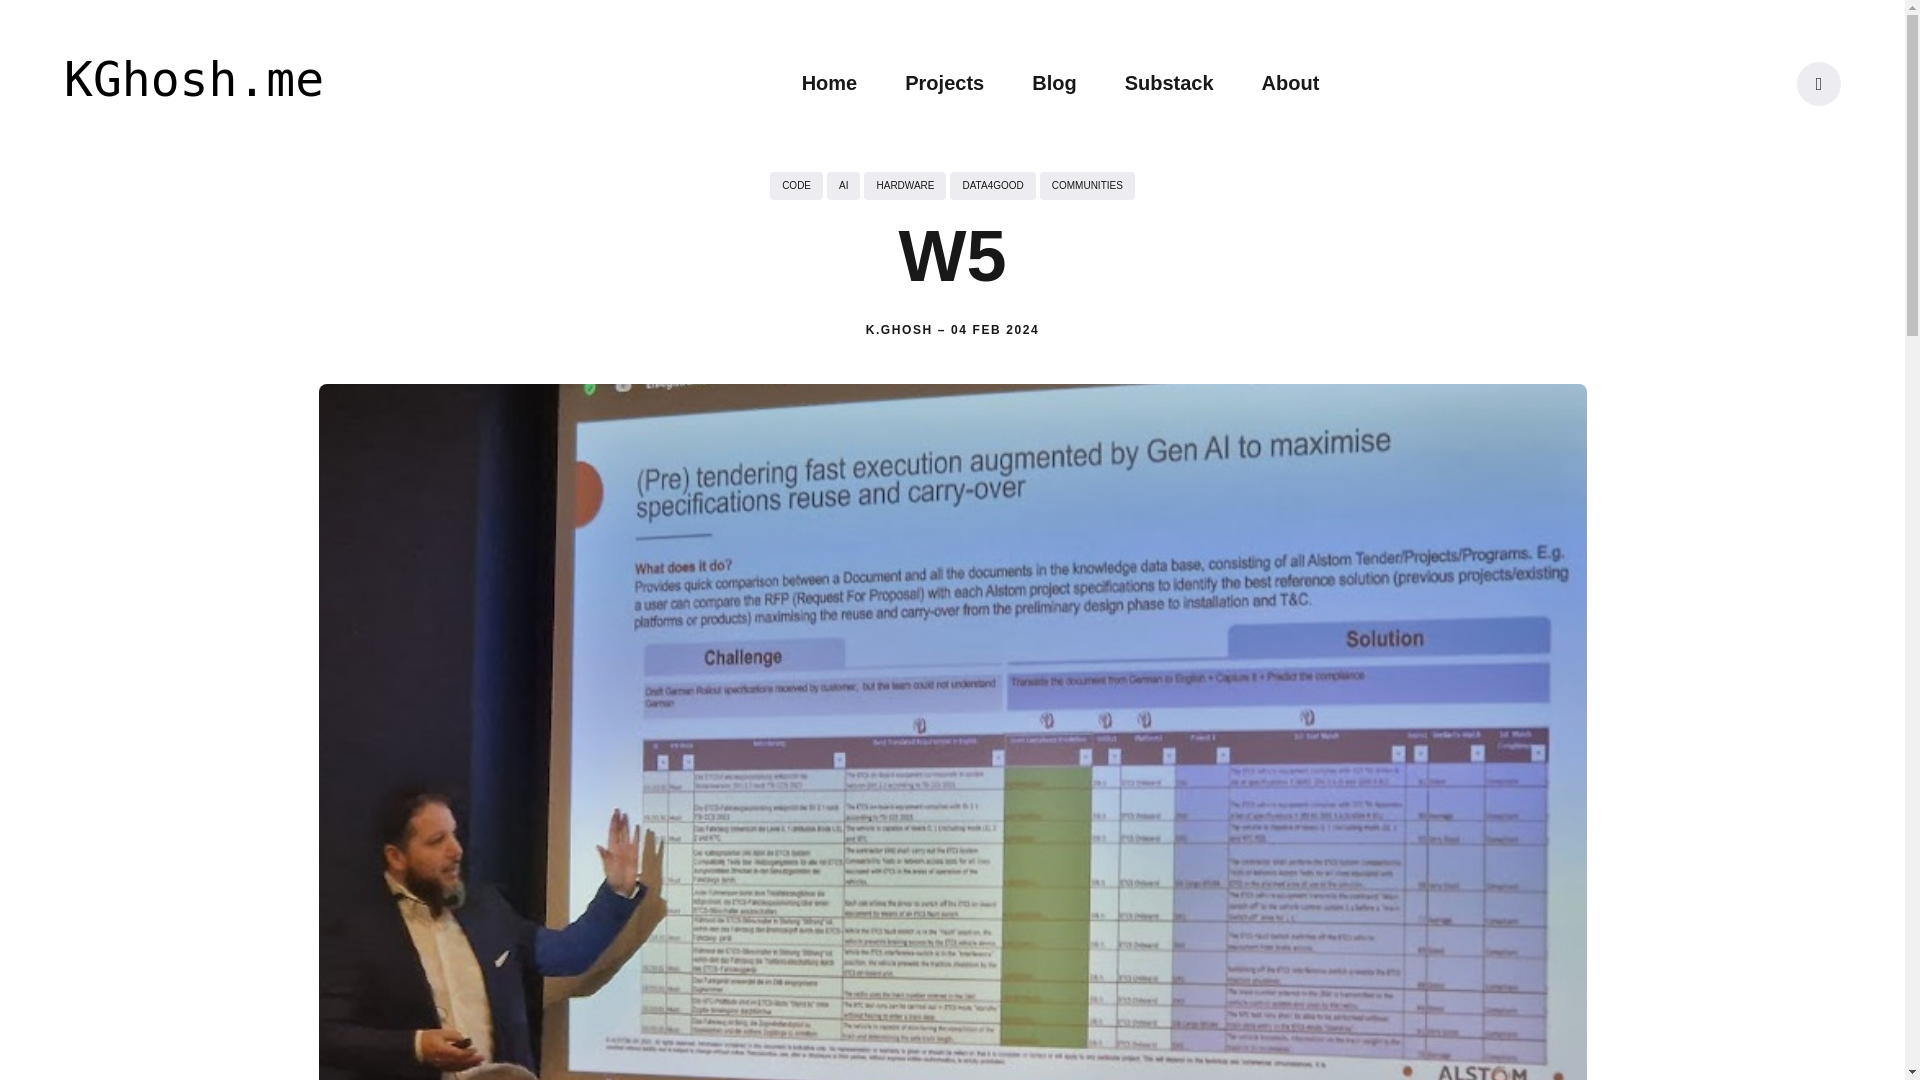  Describe the element at coordinates (1290, 82) in the screenshot. I see `About` at that location.